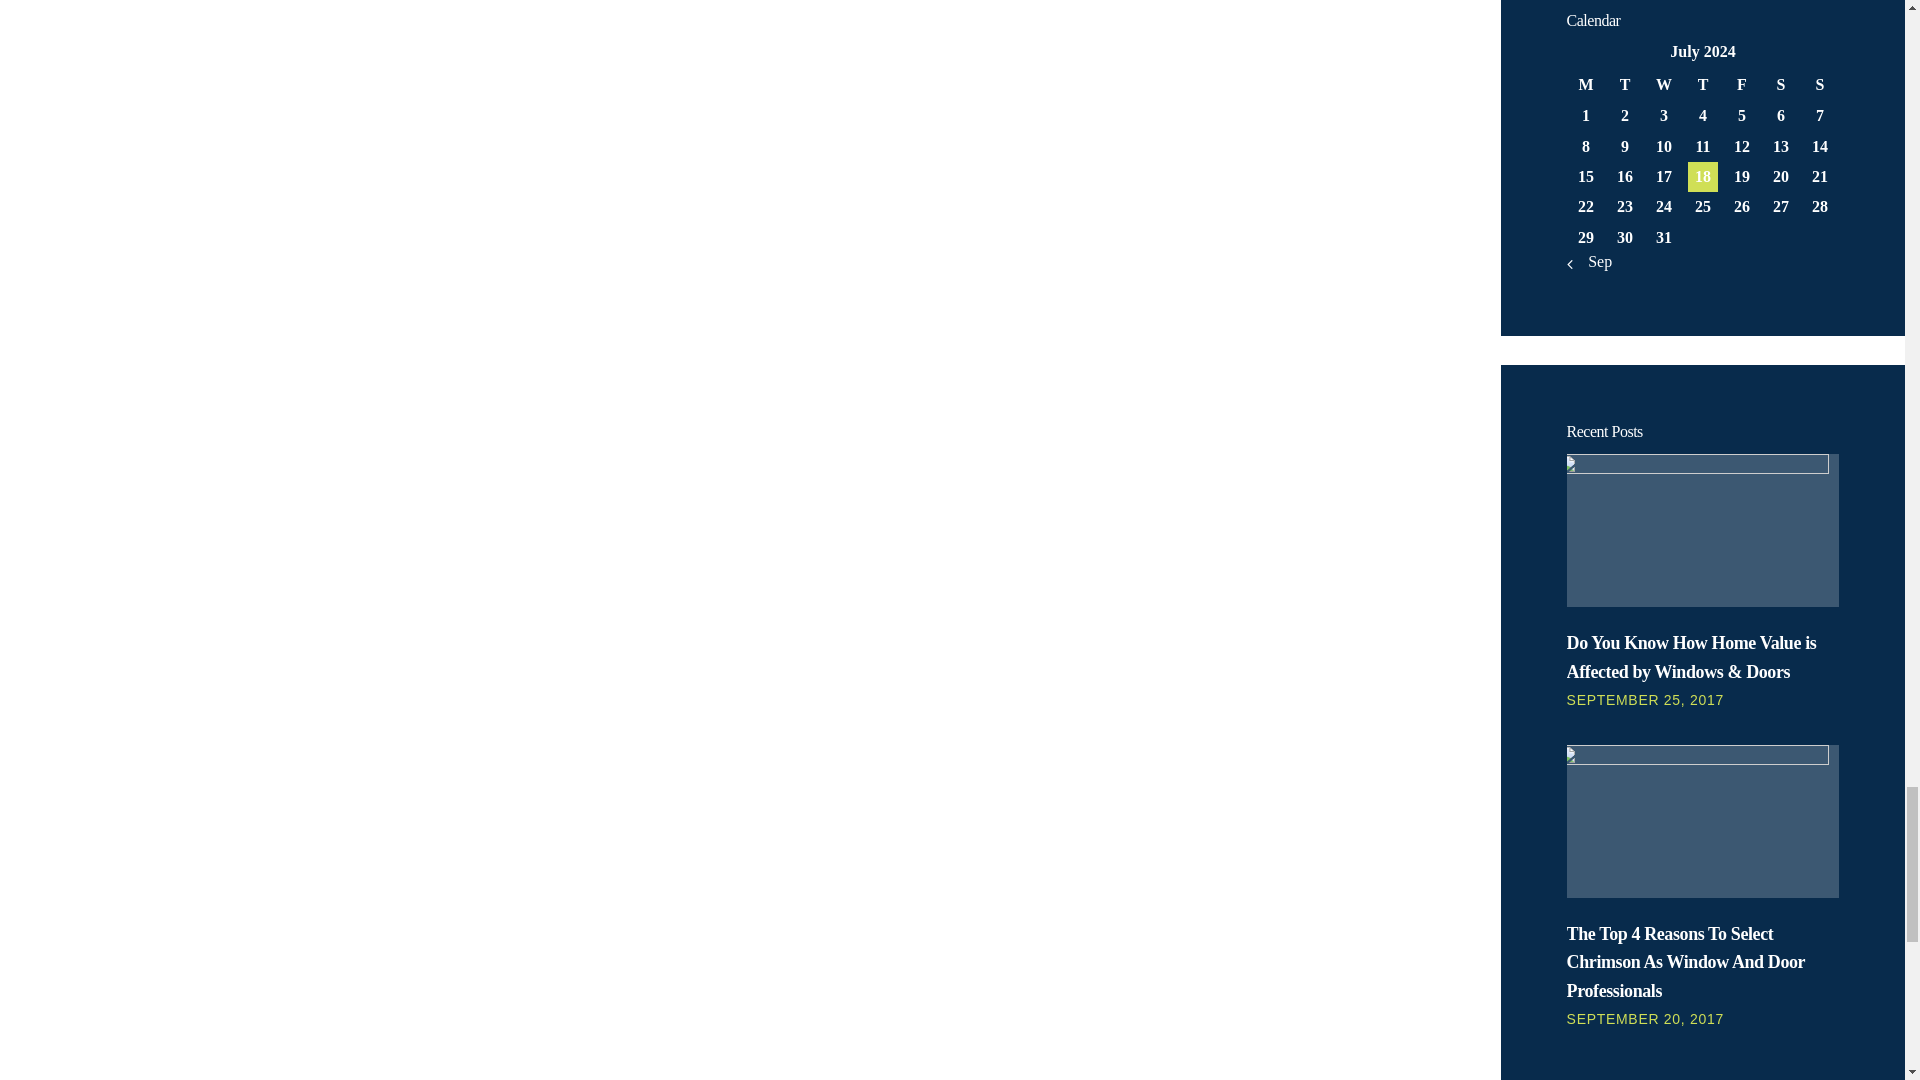 The height and width of the screenshot is (1080, 1920). What do you see at coordinates (1741, 85) in the screenshot?
I see `Friday` at bounding box center [1741, 85].